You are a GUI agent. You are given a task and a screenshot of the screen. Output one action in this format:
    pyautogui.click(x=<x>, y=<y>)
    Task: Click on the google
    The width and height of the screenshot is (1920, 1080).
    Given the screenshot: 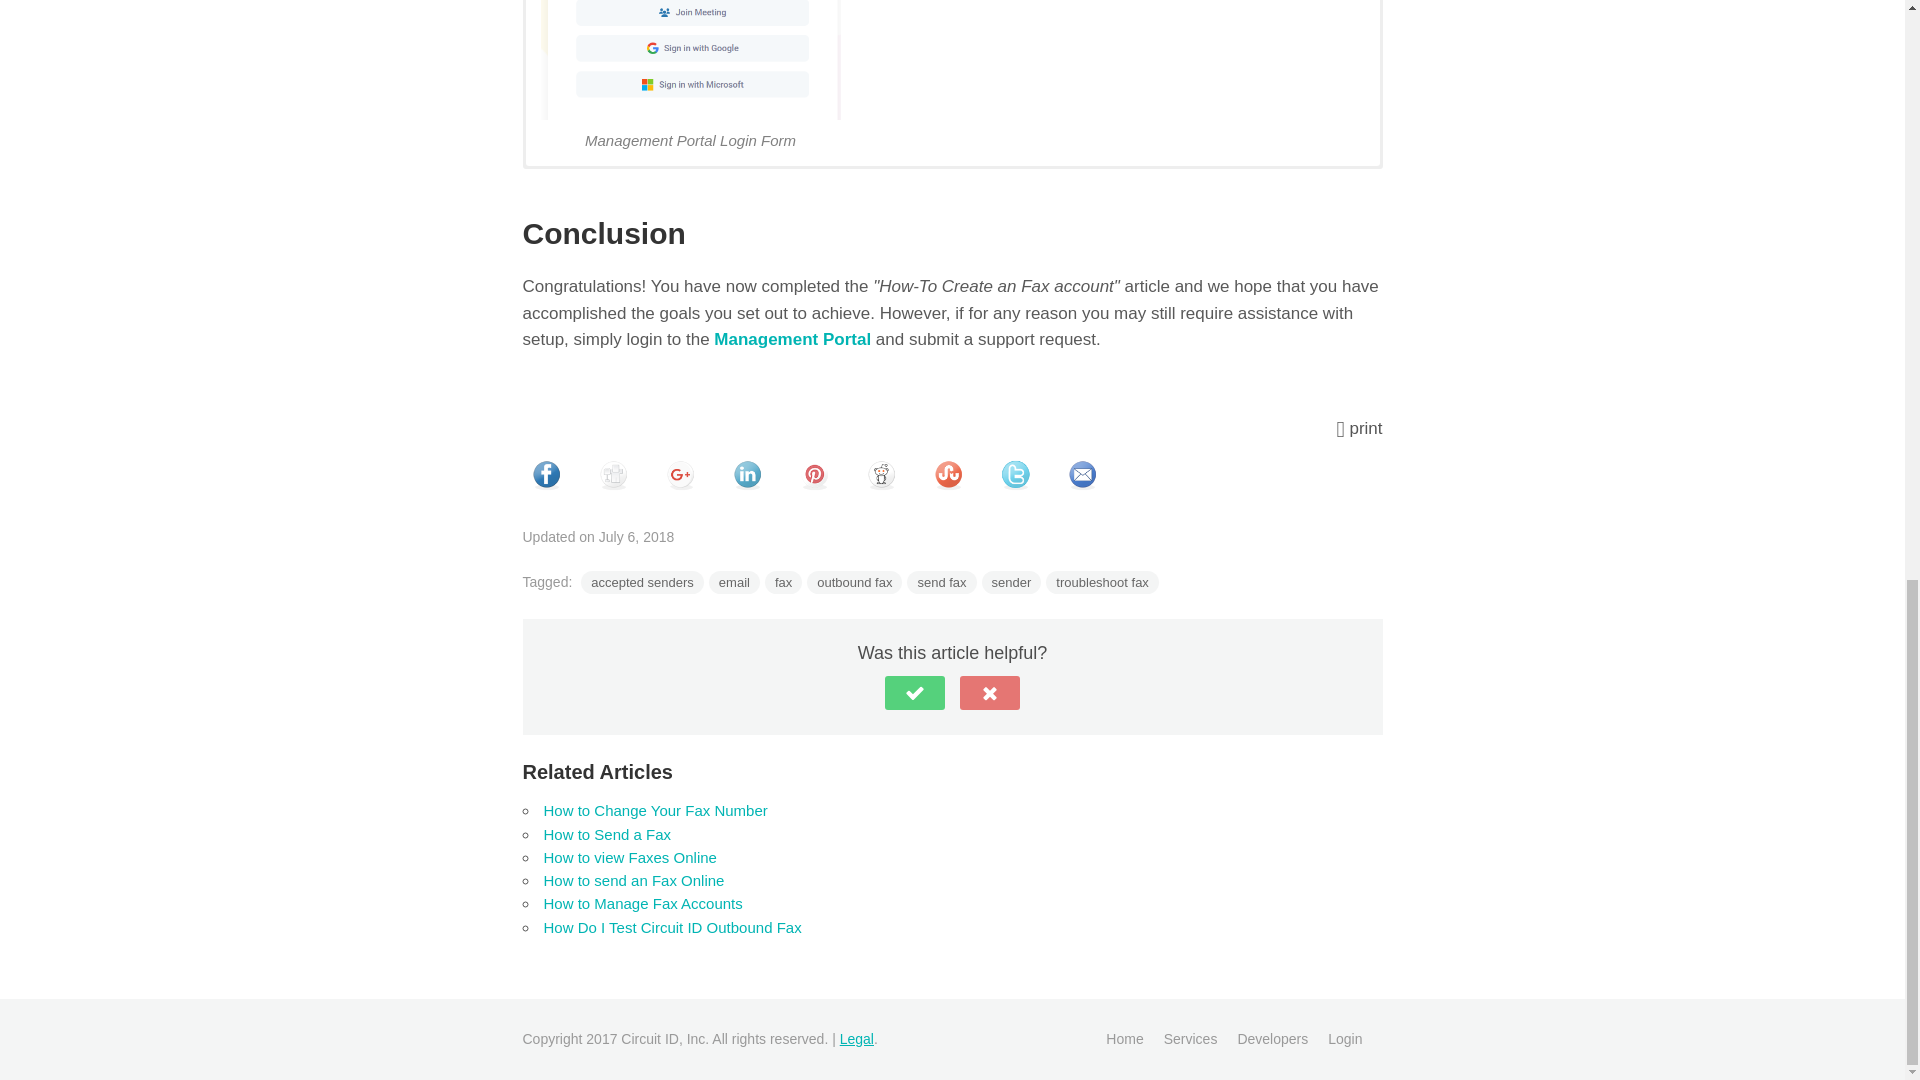 What is the action you would take?
    pyautogui.click(x=679, y=475)
    